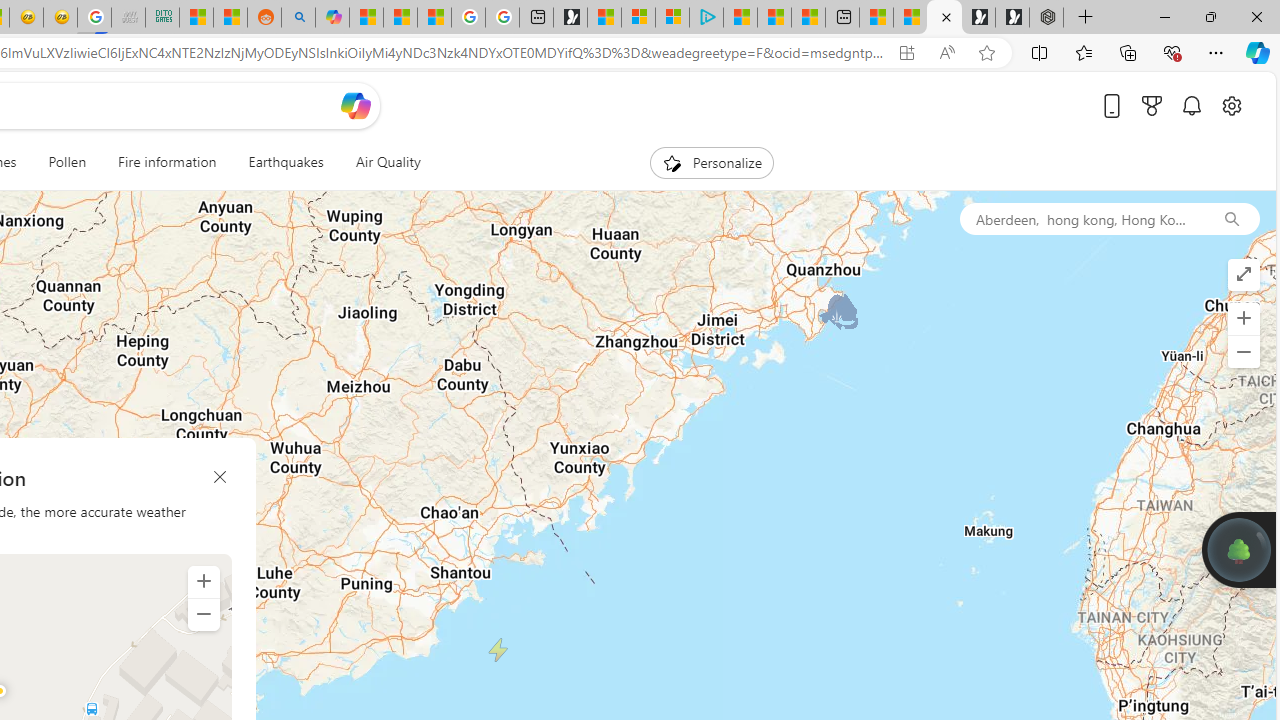  Describe the element at coordinates (128, 18) in the screenshot. I see `Navy Quest` at that location.